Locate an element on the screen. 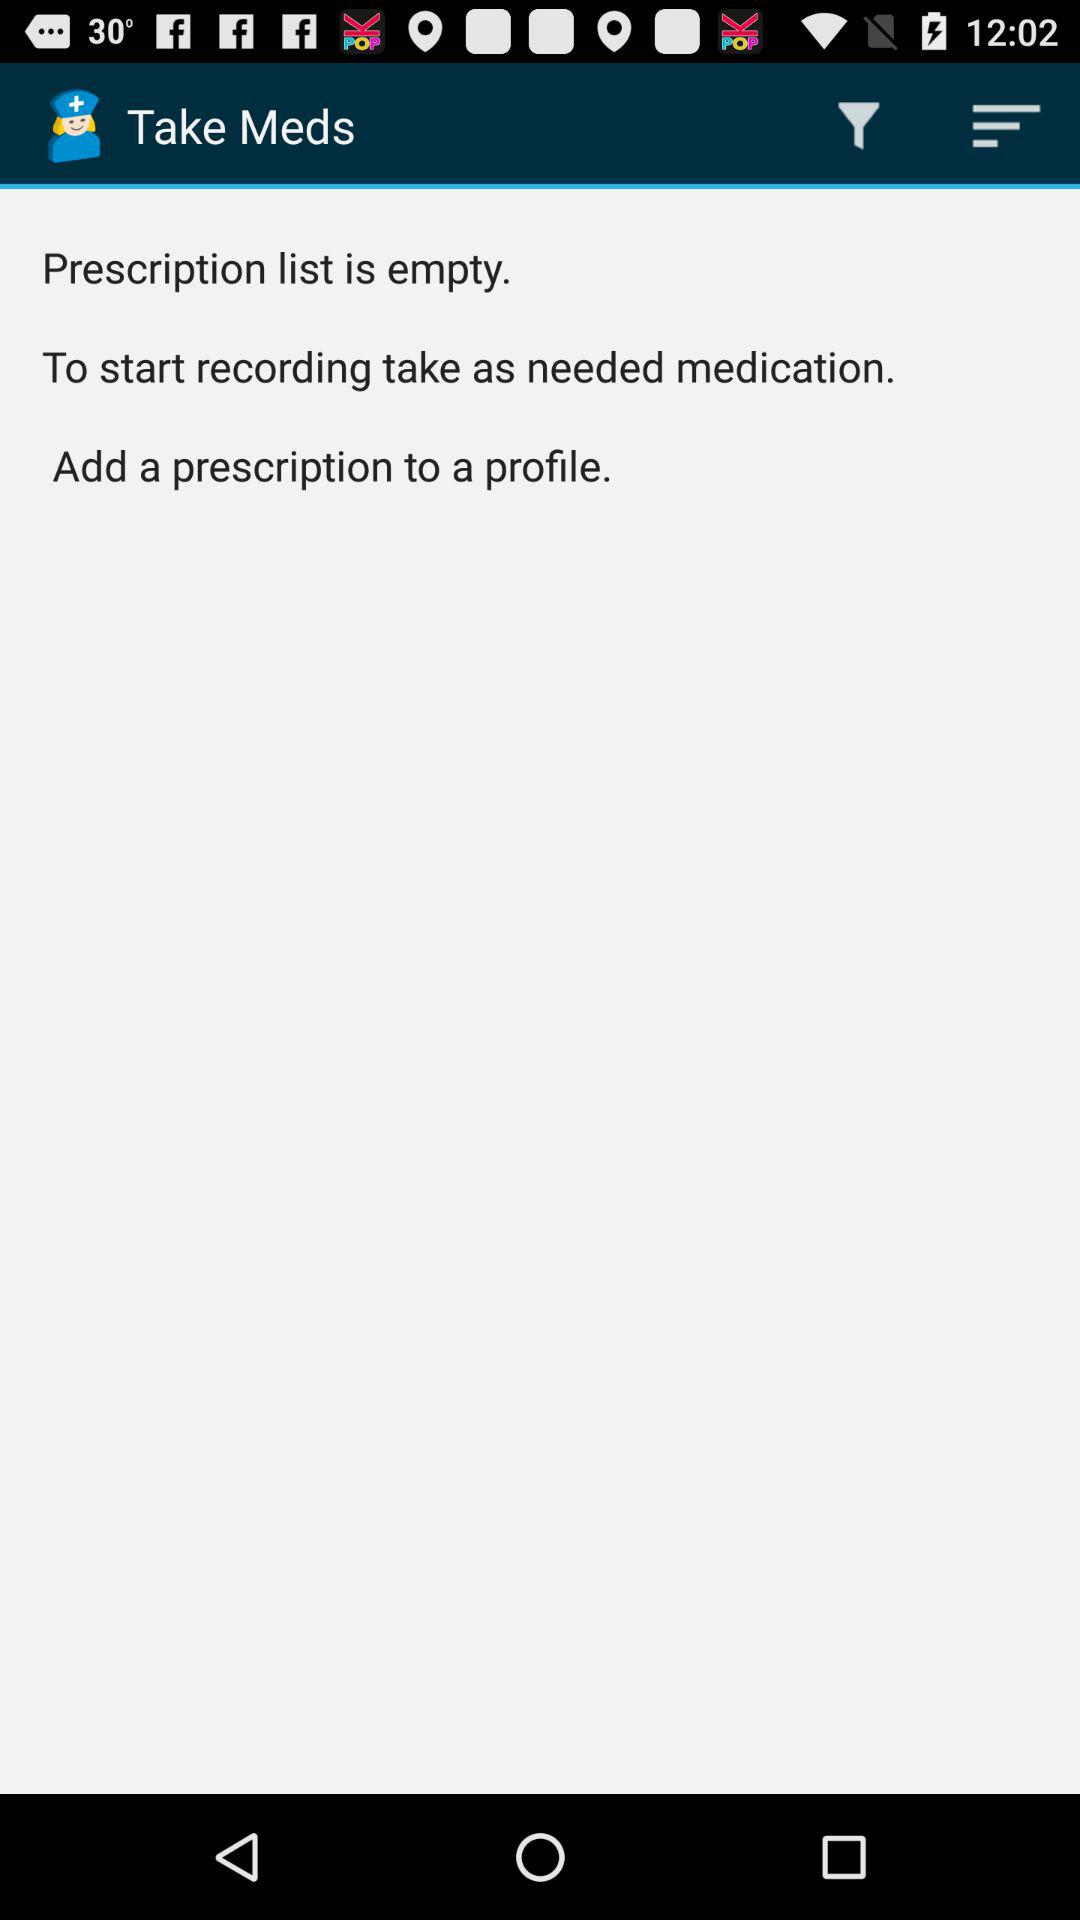 The height and width of the screenshot is (1920, 1080). open app above the prescription list is app is located at coordinates (1006, 126).